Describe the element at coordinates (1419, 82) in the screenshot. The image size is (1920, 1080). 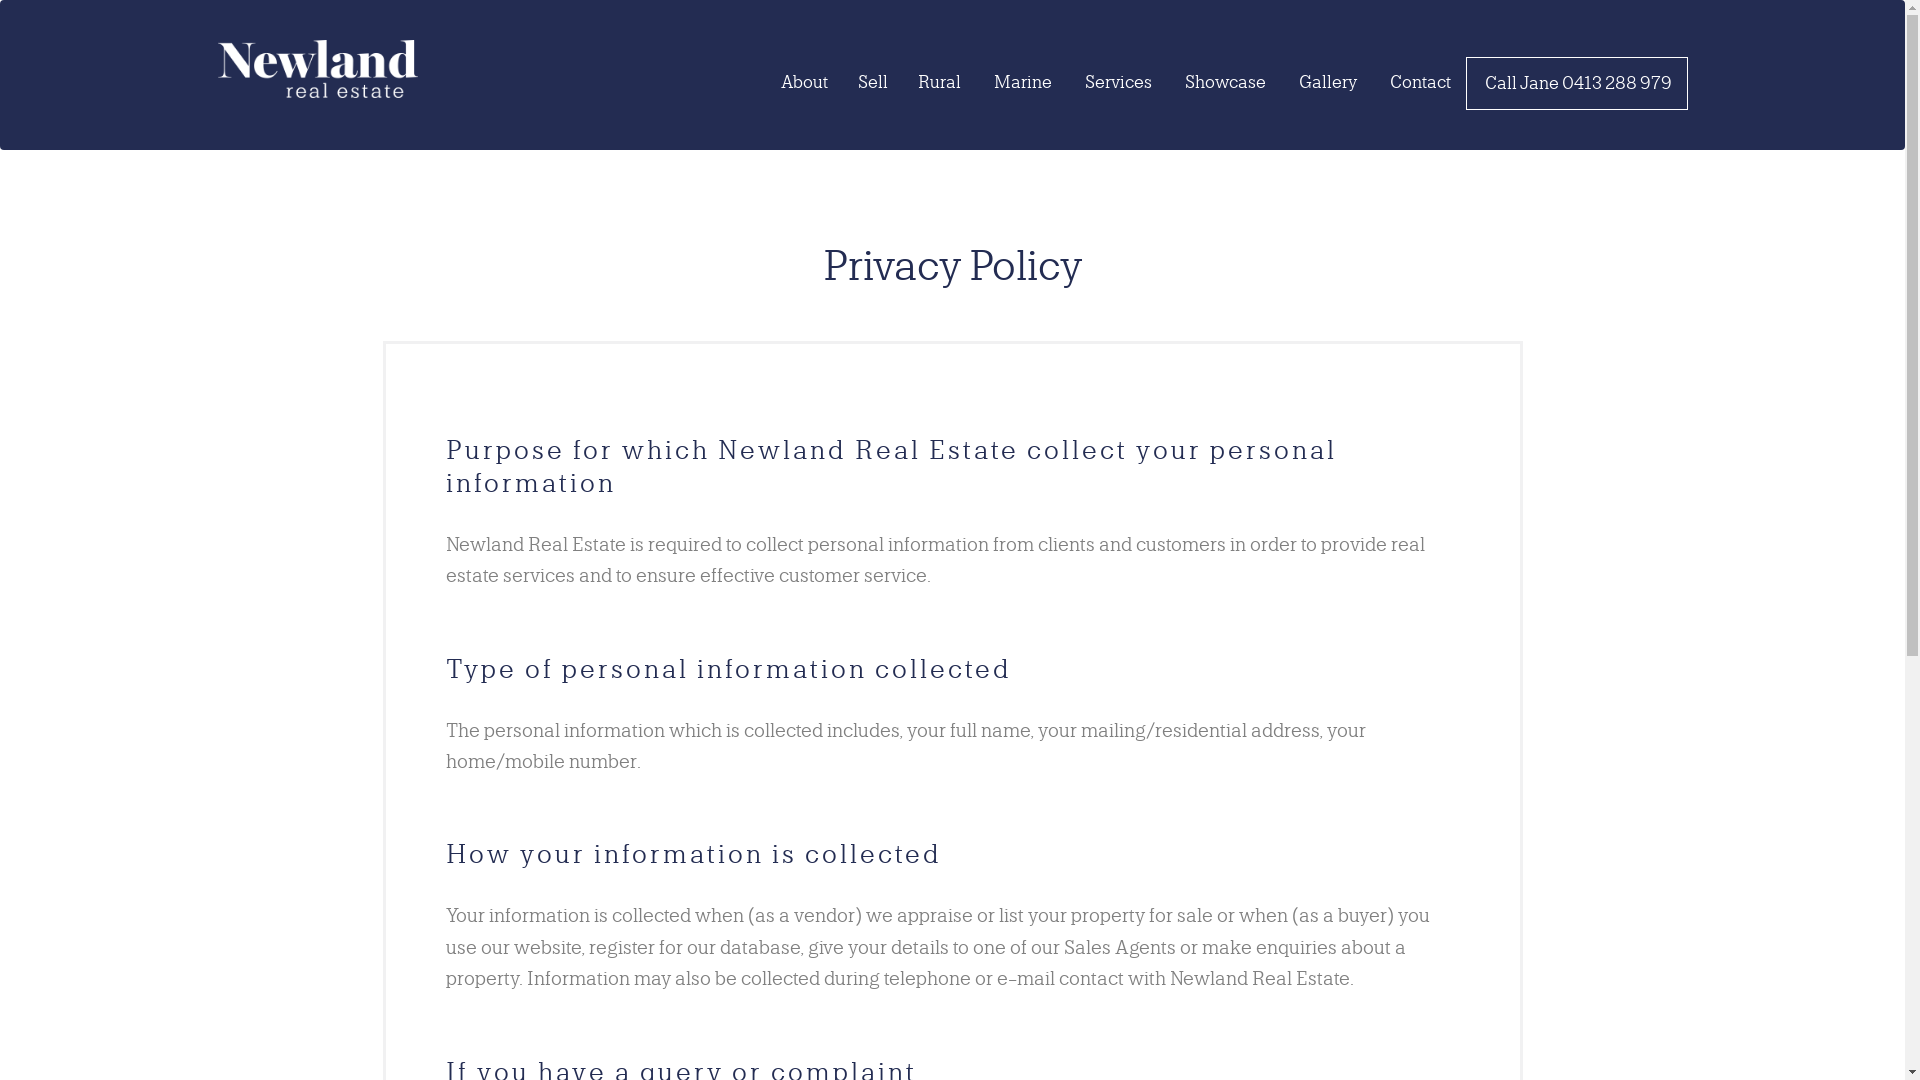
I see ` Contact` at that location.